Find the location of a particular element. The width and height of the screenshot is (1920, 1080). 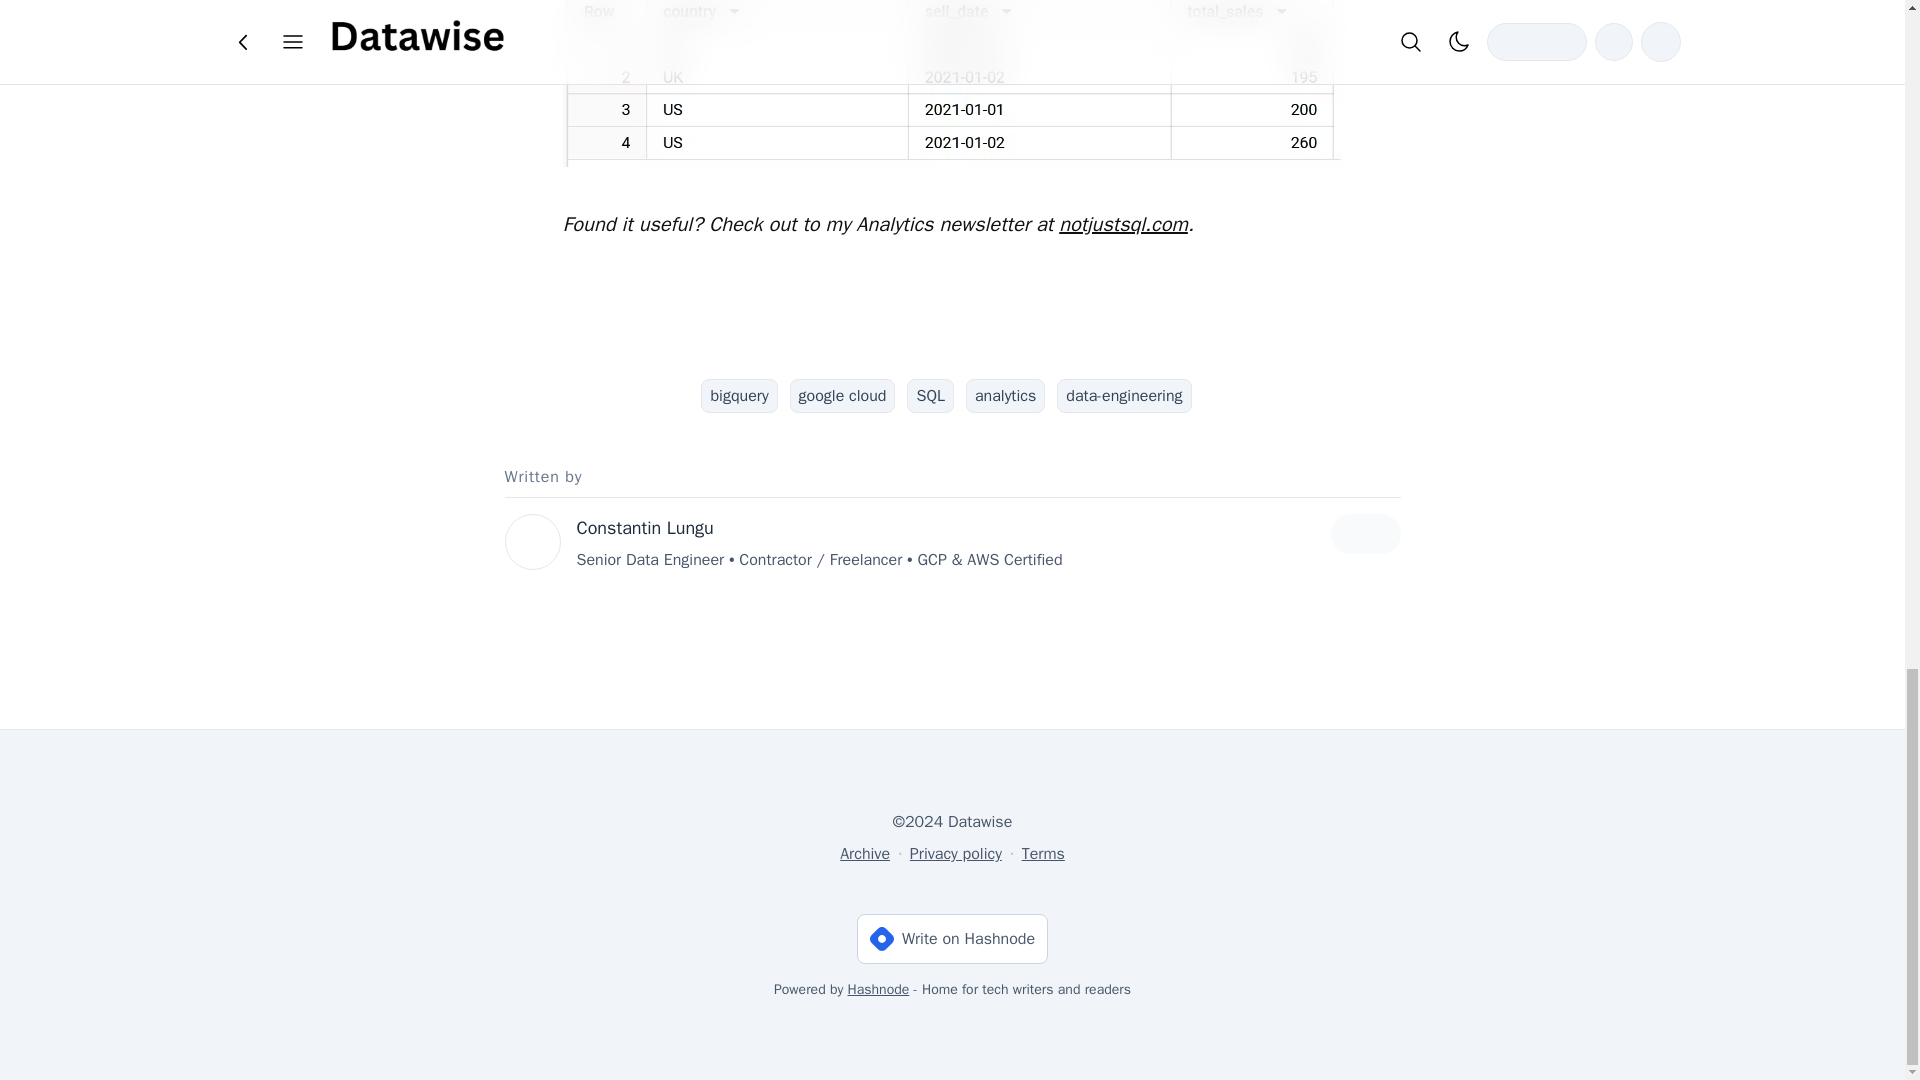

bigquery is located at coordinates (738, 396).